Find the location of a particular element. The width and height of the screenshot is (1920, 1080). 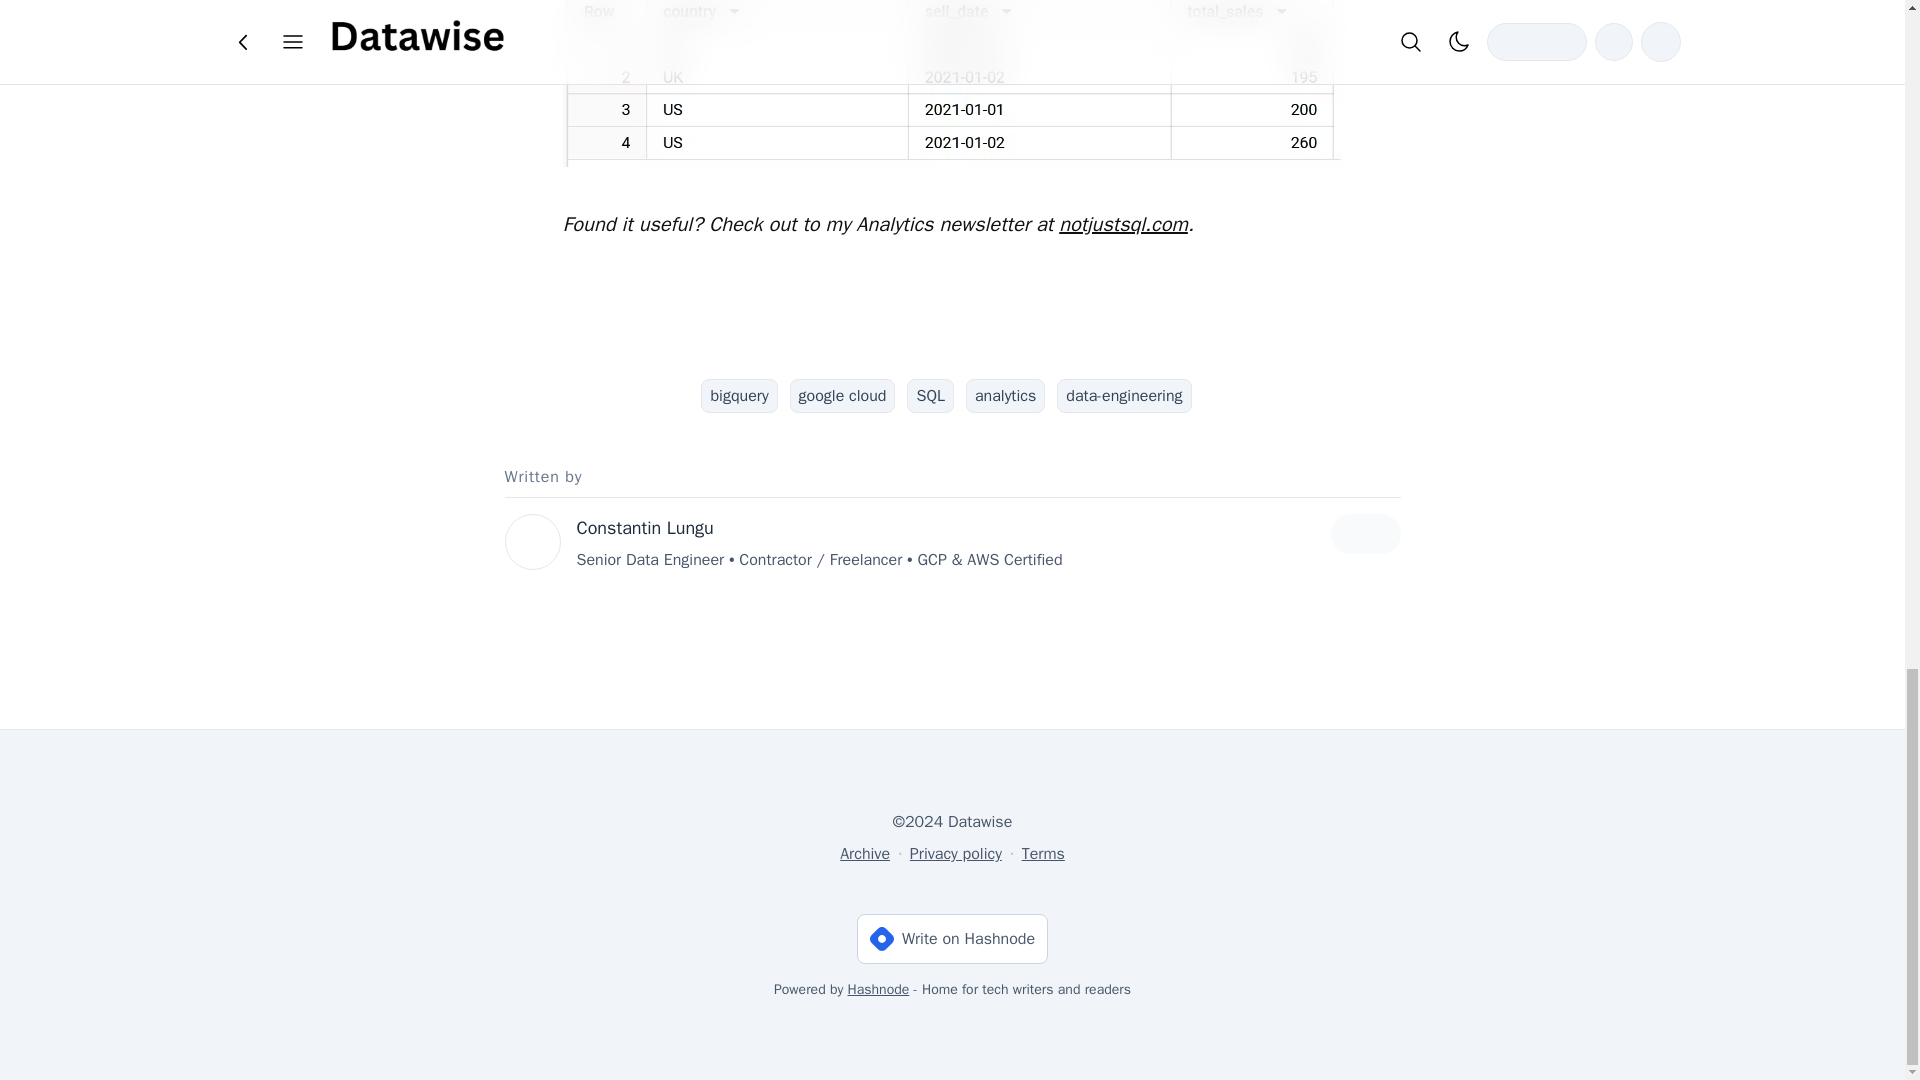

bigquery is located at coordinates (738, 396).